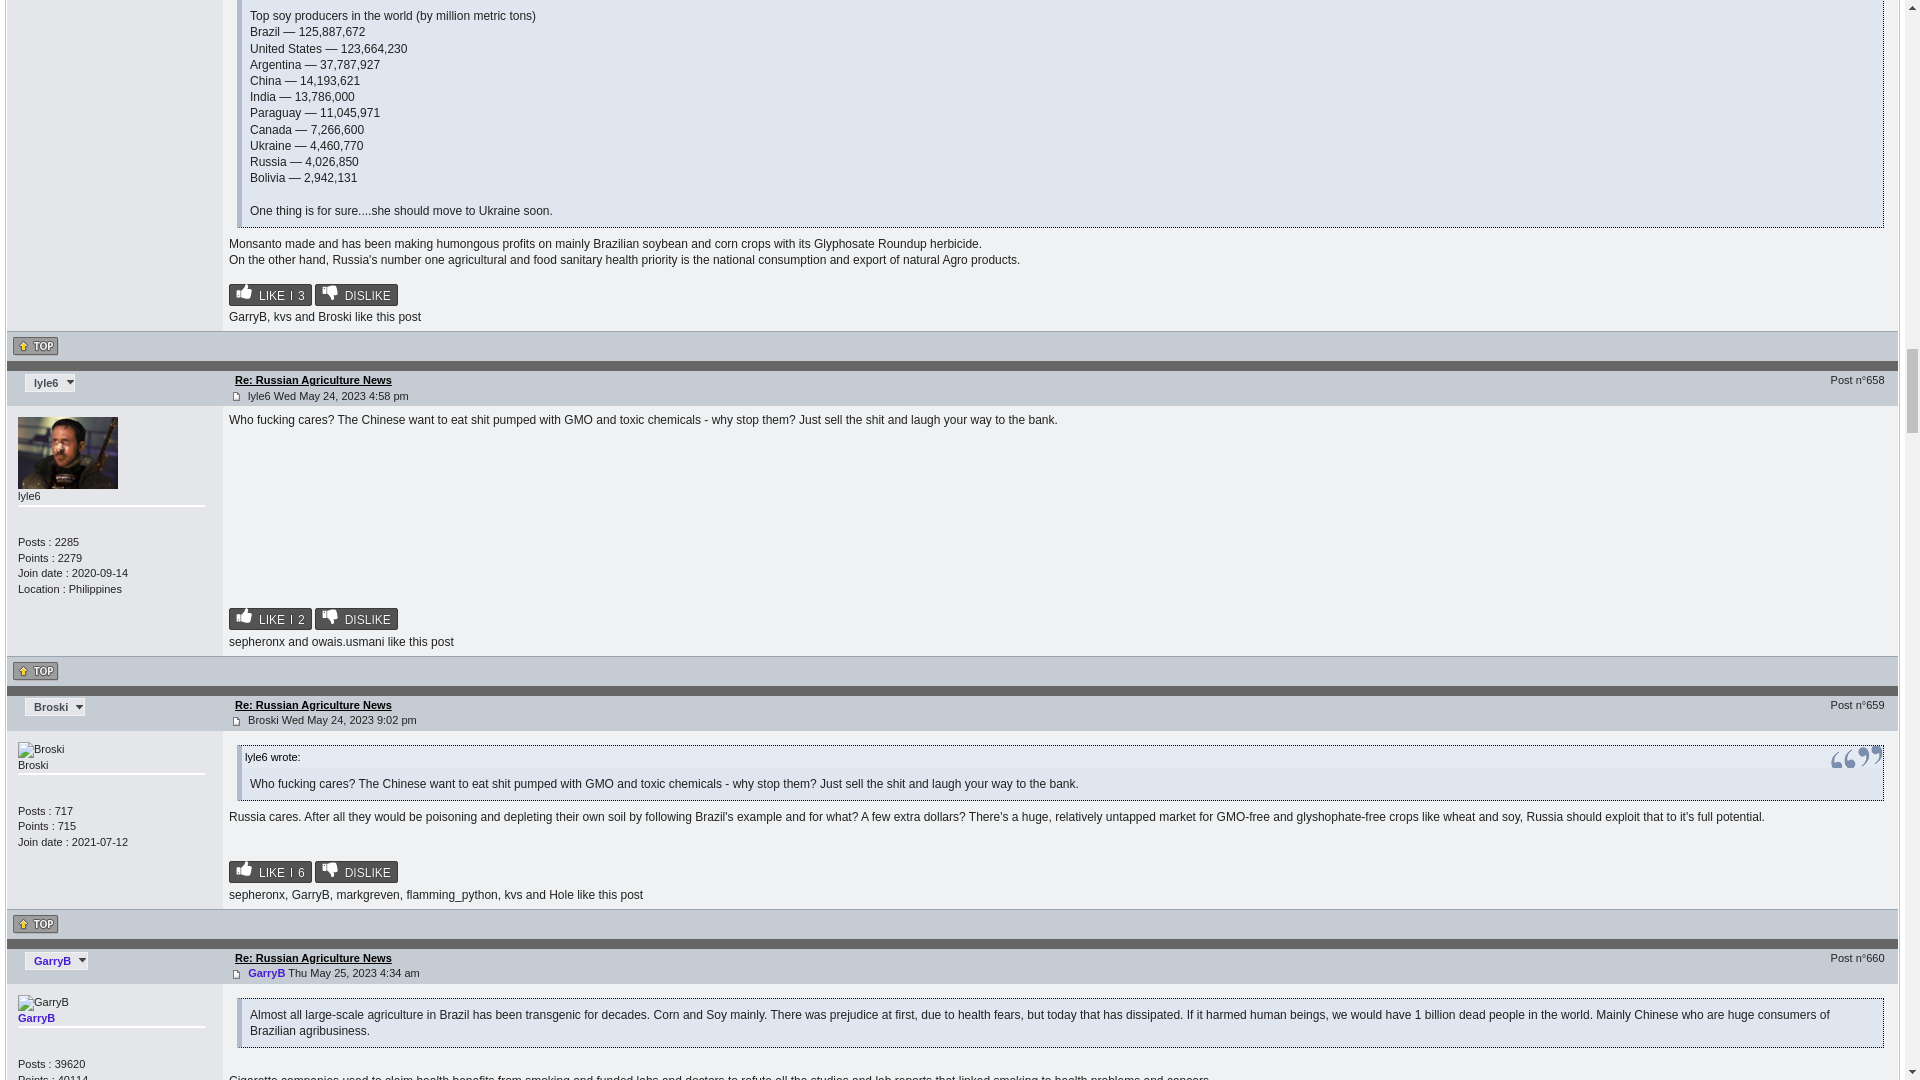  What do you see at coordinates (236, 721) in the screenshot?
I see `Post` at bounding box center [236, 721].